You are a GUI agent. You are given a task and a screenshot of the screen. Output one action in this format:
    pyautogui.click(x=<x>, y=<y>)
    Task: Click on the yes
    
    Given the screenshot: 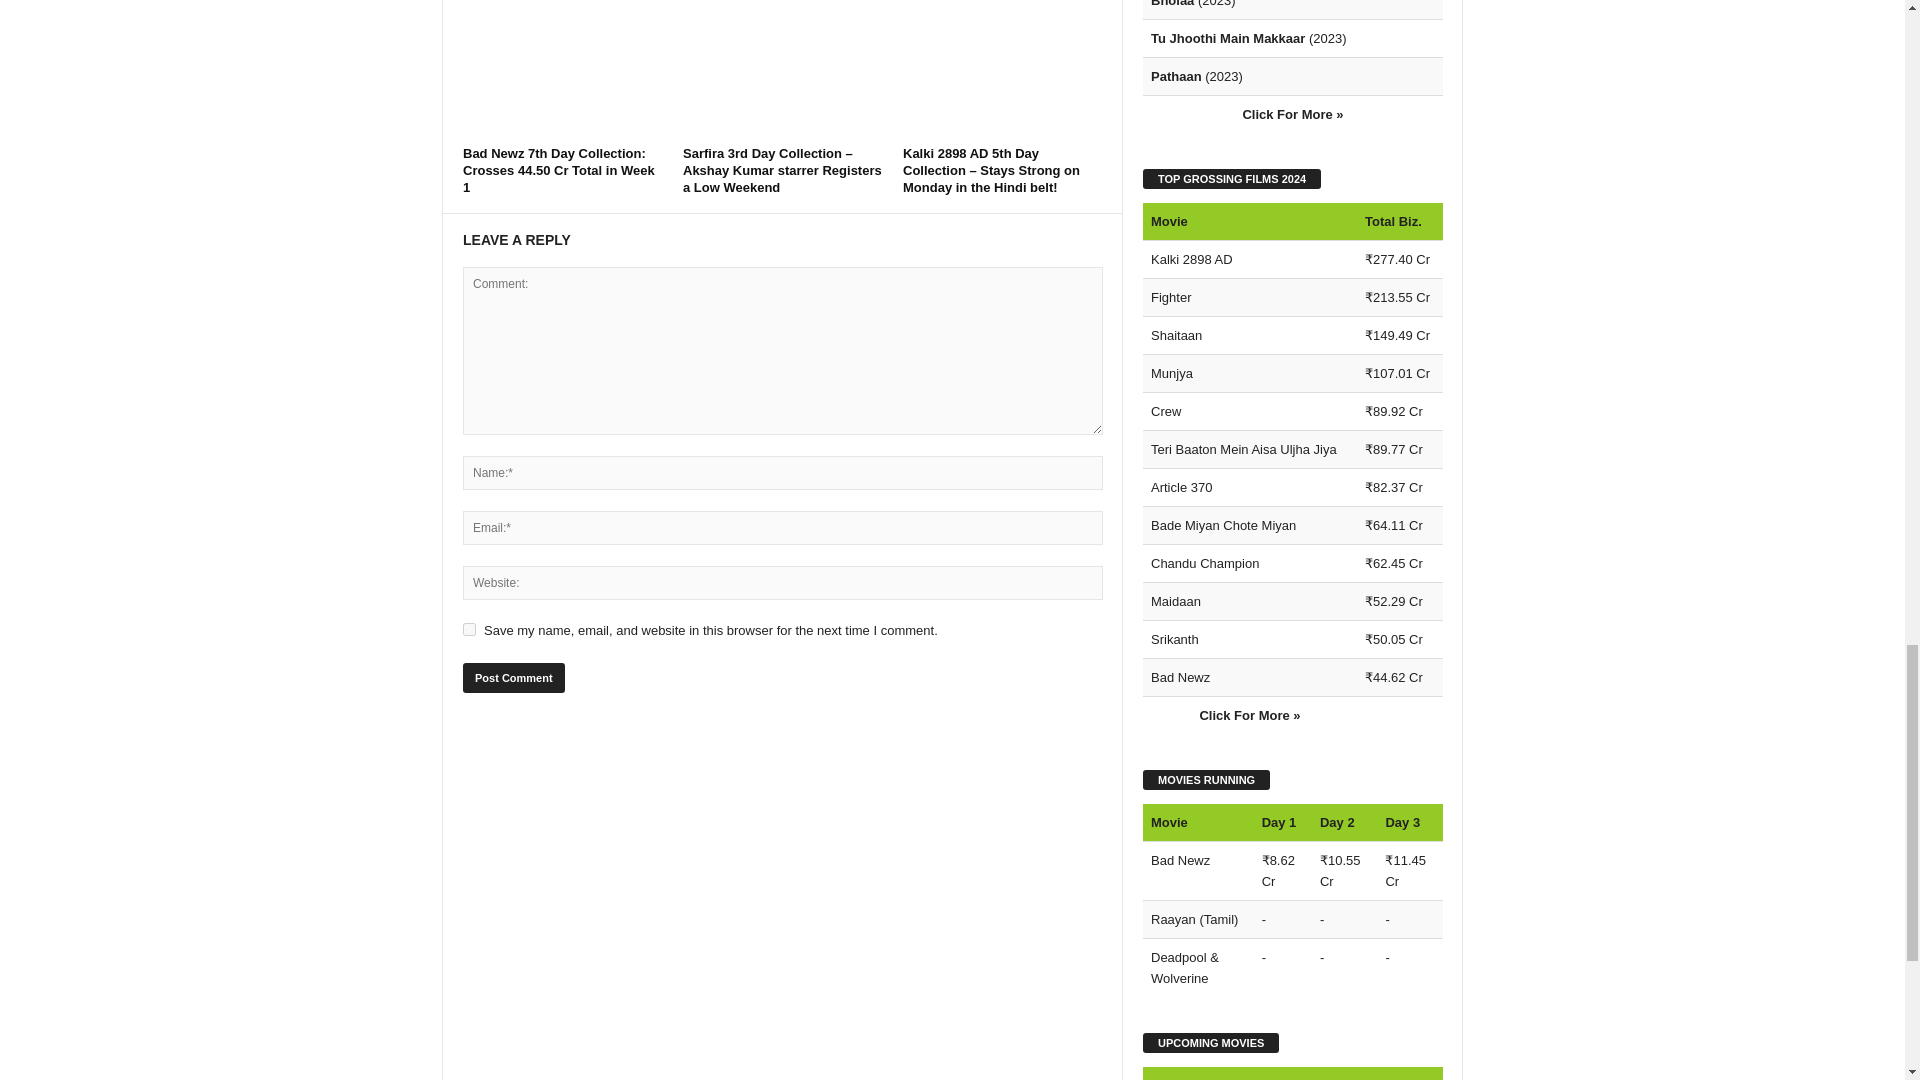 What is the action you would take?
    pyautogui.click(x=469, y=630)
    